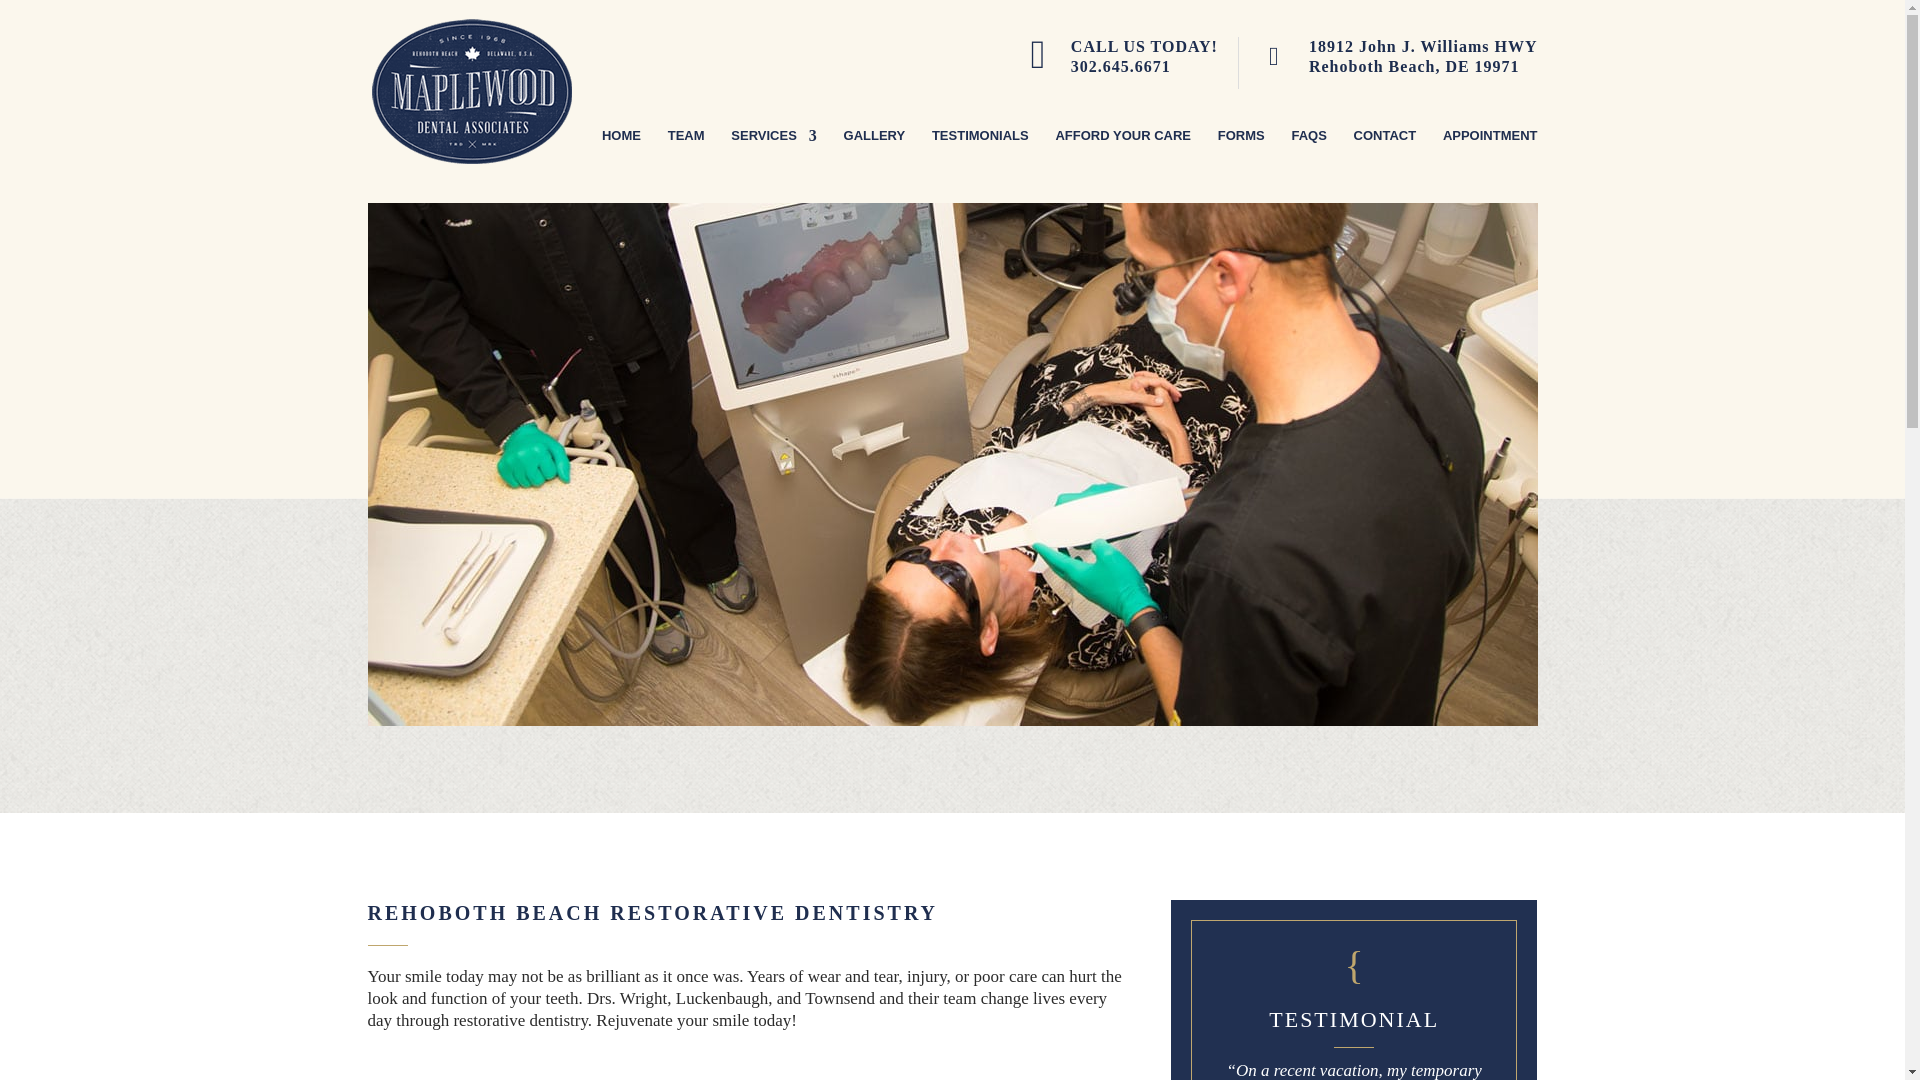 This screenshot has width=1920, height=1080. Describe the element at coordinates (1423, 62) in the screenshot. I see `GALLERY` at that location.